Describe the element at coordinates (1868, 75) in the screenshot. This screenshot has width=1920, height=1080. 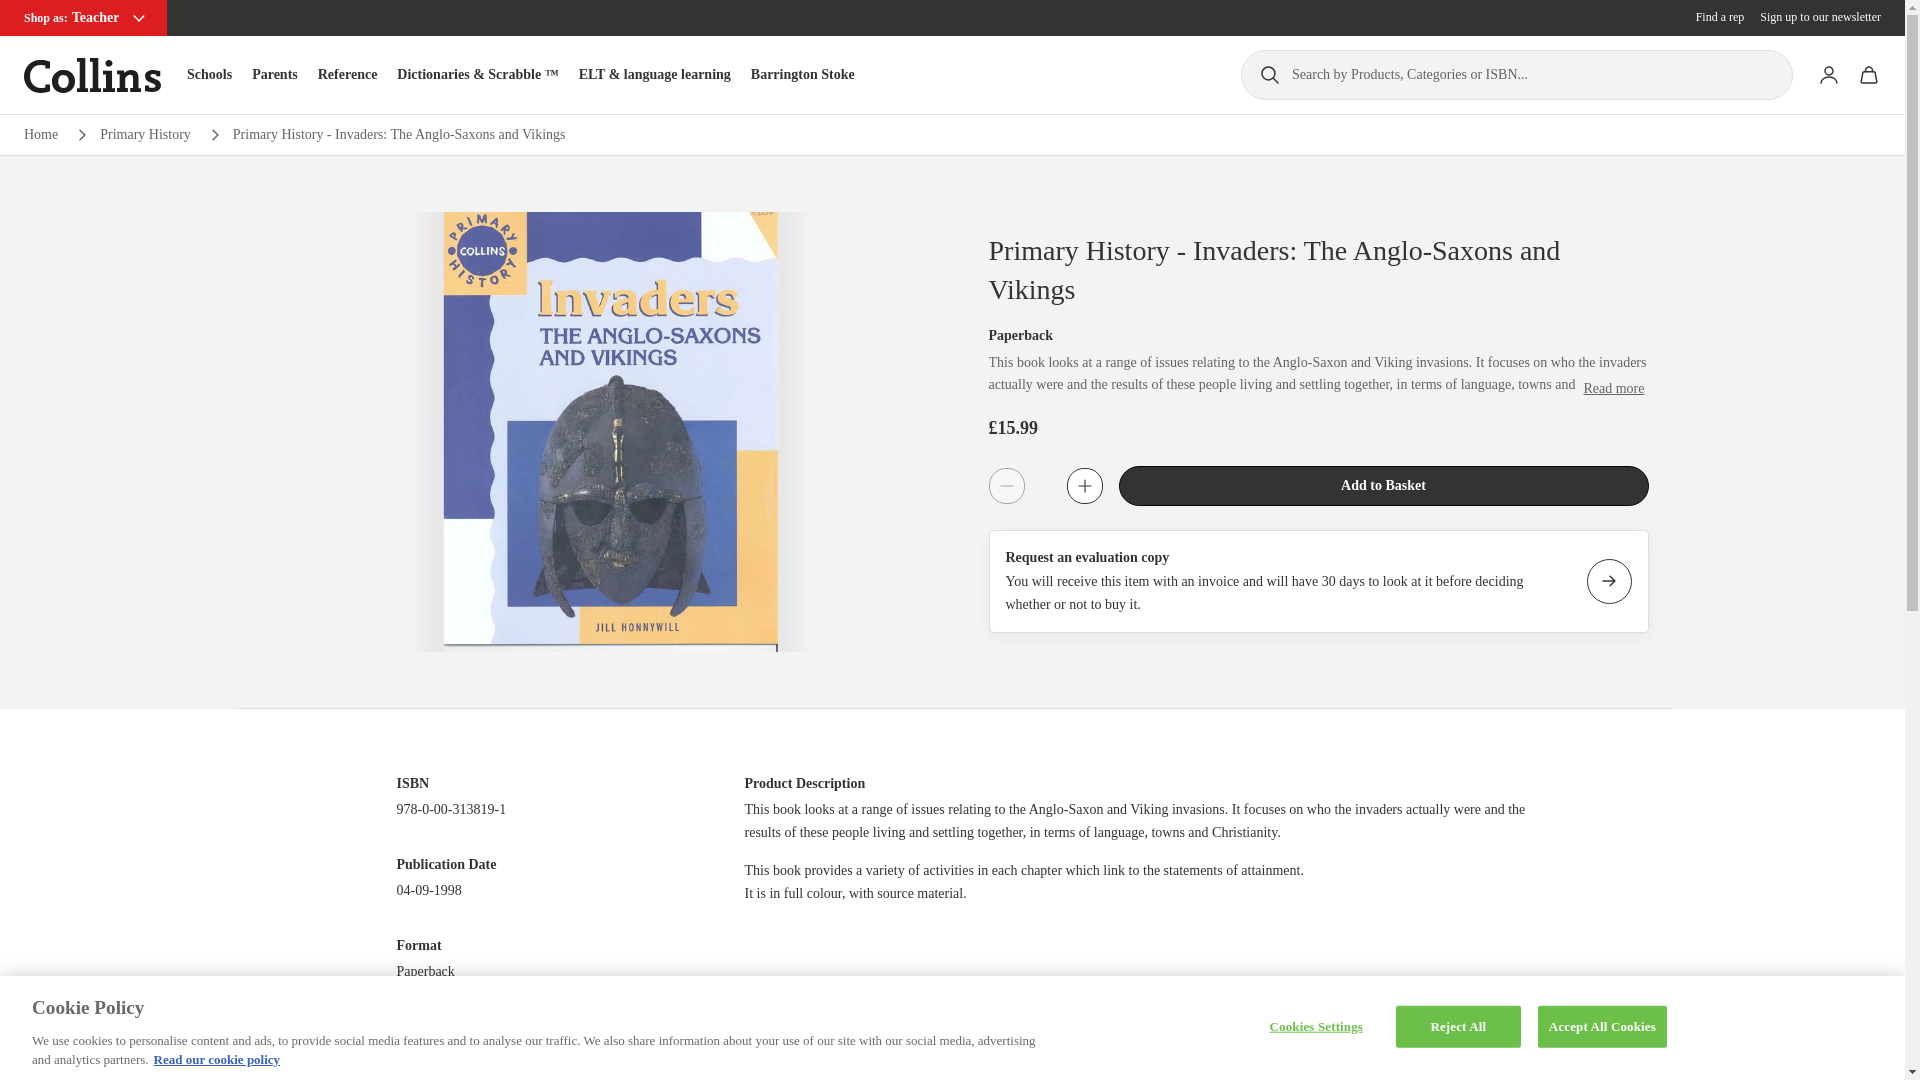
I see `Toggle cart` at that location.